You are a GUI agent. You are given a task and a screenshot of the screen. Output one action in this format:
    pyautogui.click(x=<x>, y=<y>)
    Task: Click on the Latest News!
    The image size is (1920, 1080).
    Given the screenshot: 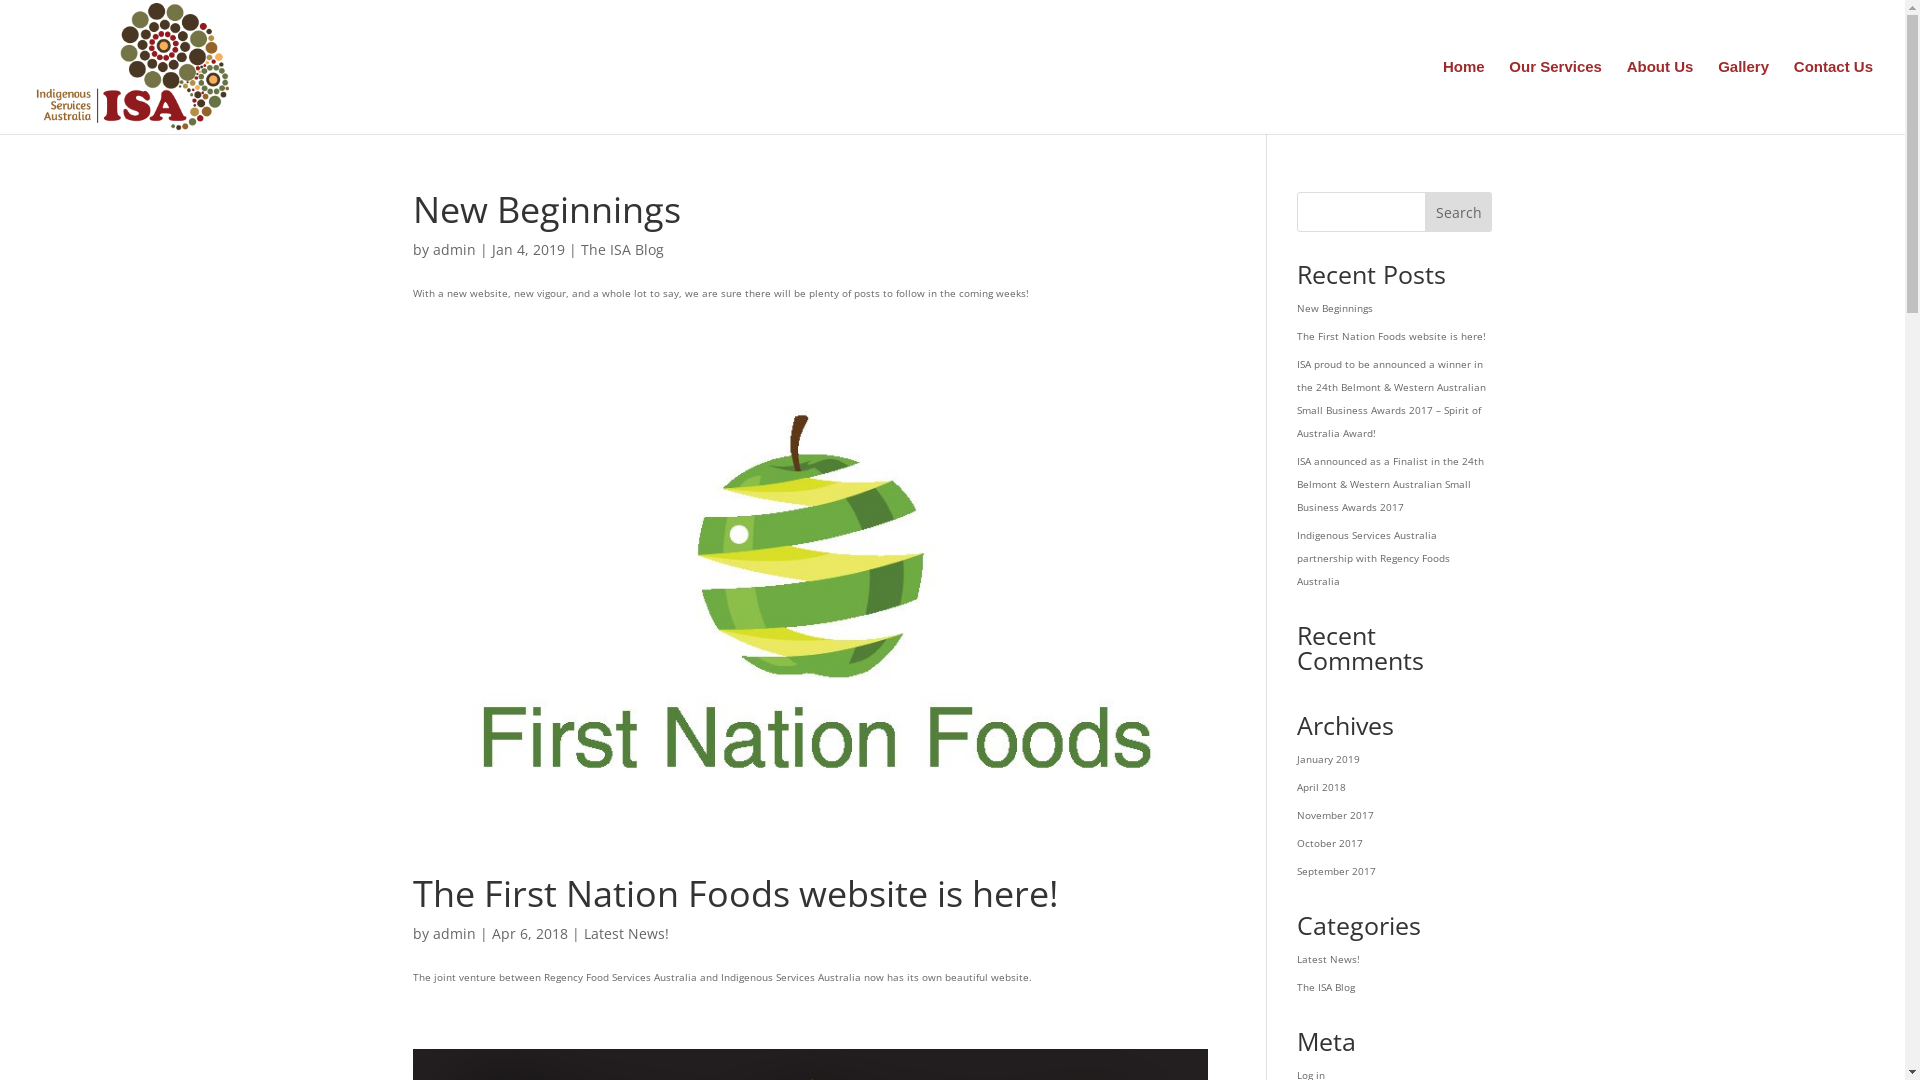 What is the action you would take?
    pyautogui.click(x=1328, y=959)
    